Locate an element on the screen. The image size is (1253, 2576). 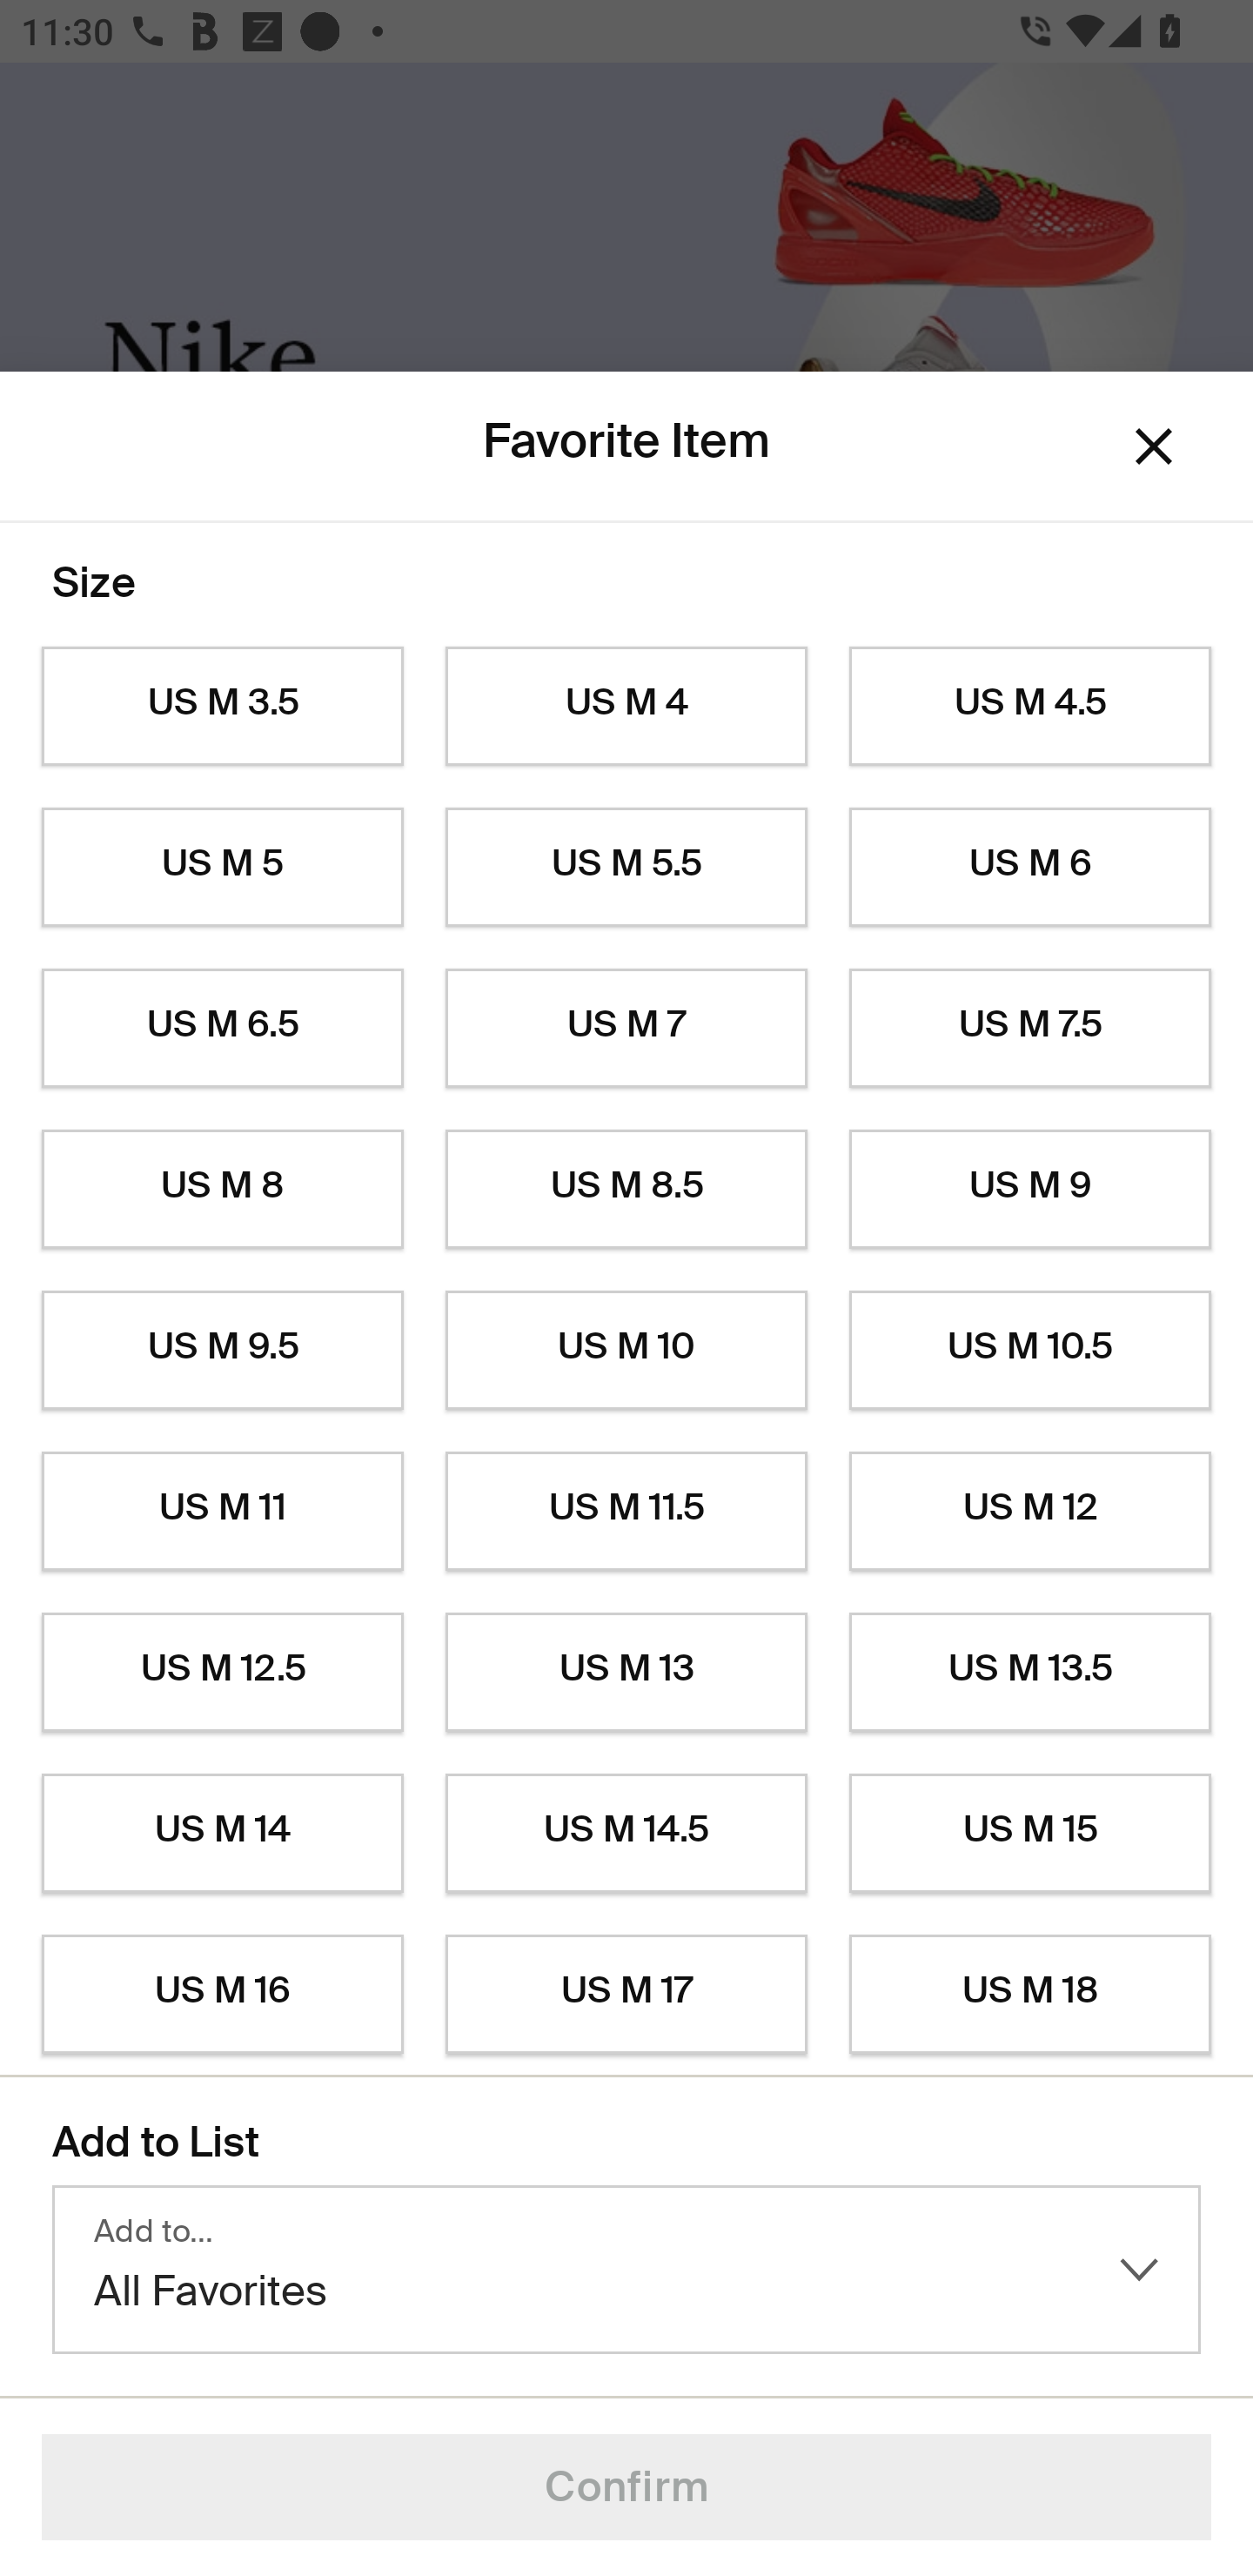
US M 6 is located at coordinates (1030, 867).